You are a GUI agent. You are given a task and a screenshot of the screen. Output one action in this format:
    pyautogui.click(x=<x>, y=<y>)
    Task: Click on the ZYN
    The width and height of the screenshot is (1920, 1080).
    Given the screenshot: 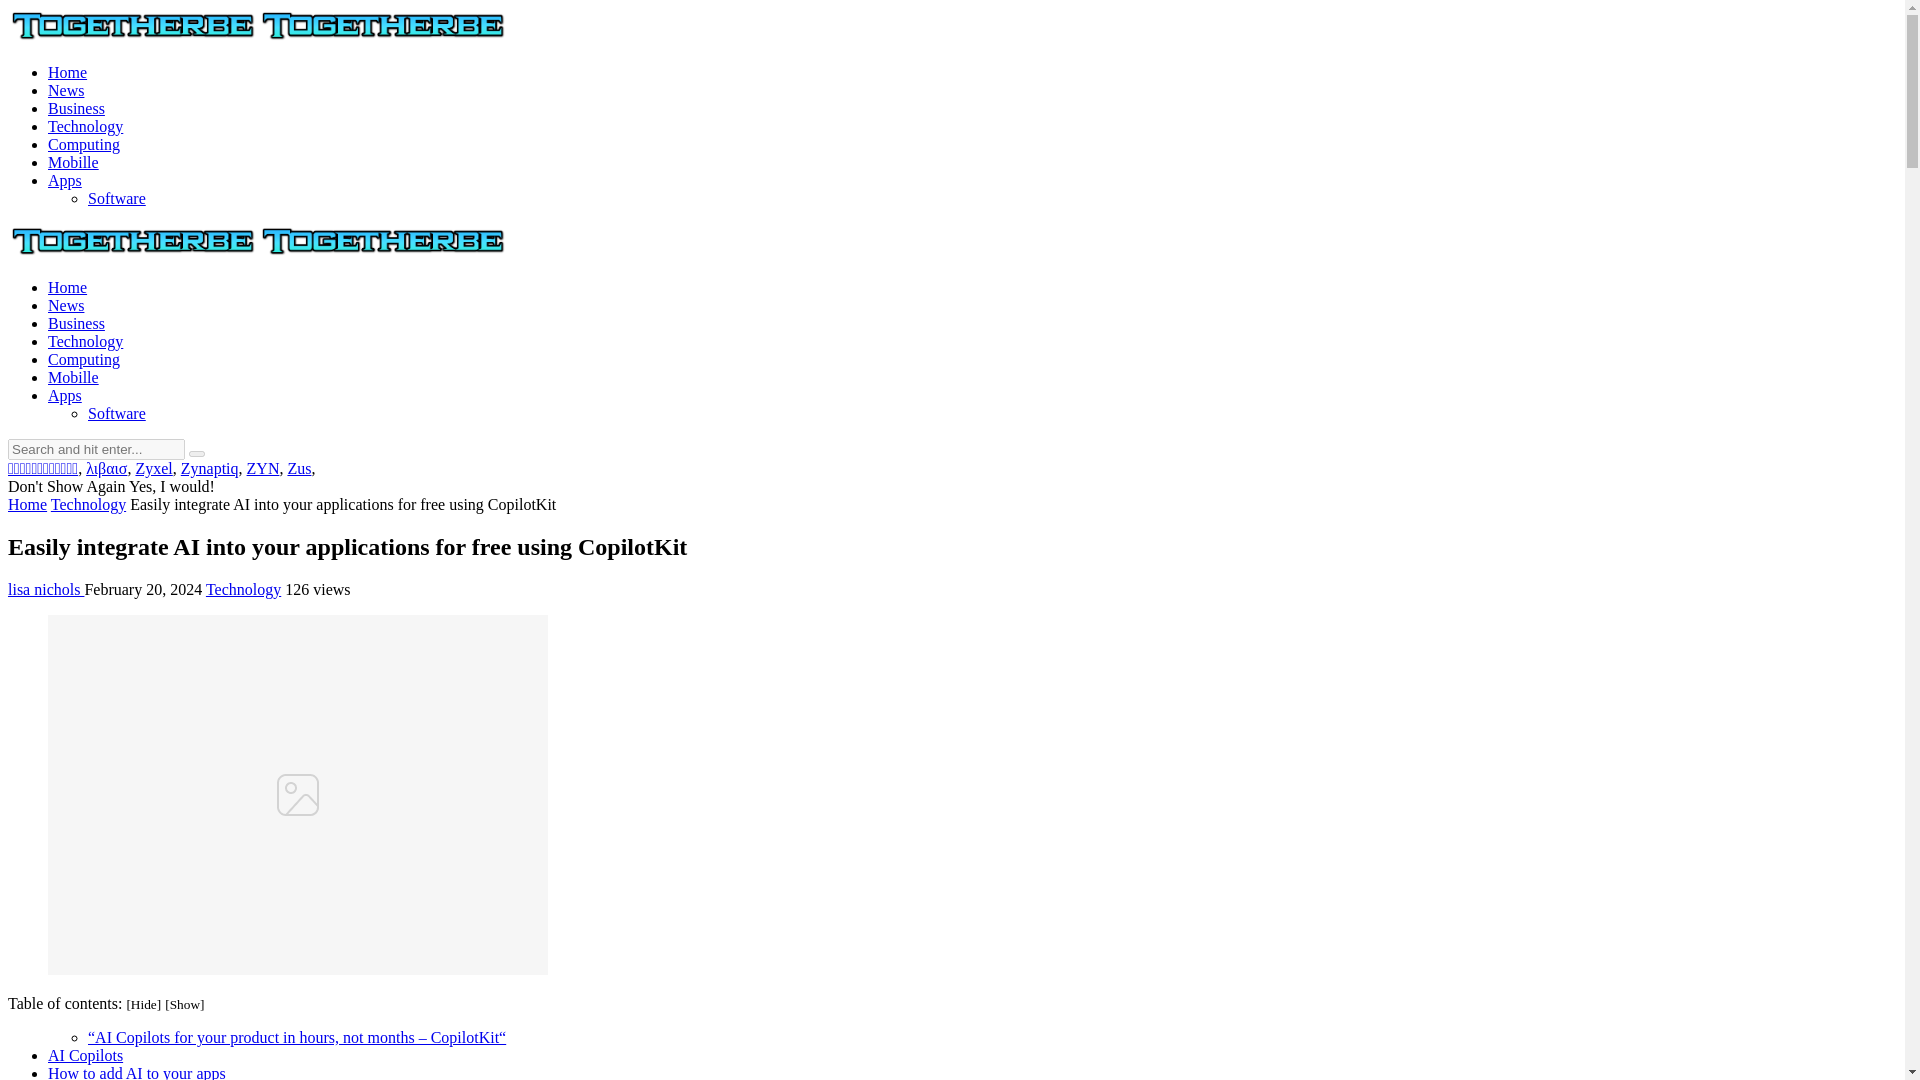 What is the action you would take?
    pyautogui.click(x=264, y=468)
    